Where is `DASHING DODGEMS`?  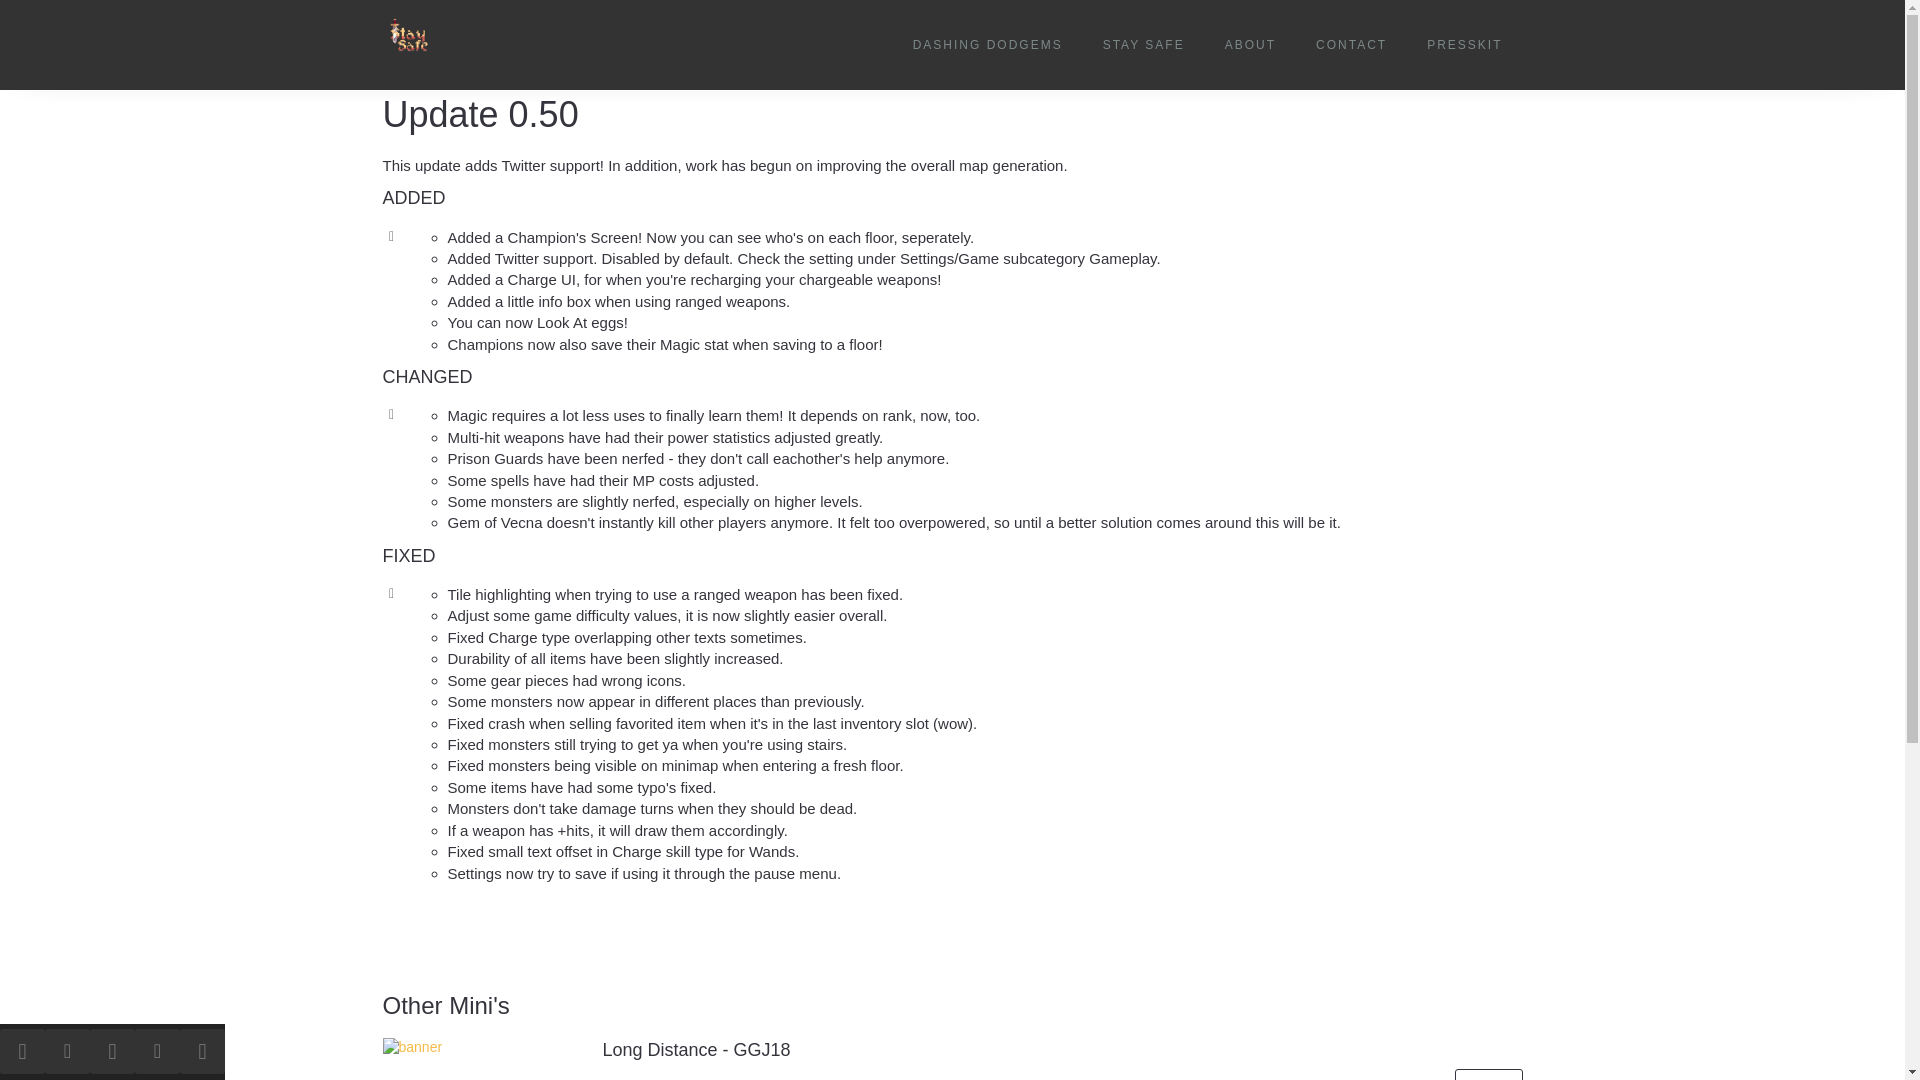
DASHING DODGEMS is located at coordinates (988, 45).